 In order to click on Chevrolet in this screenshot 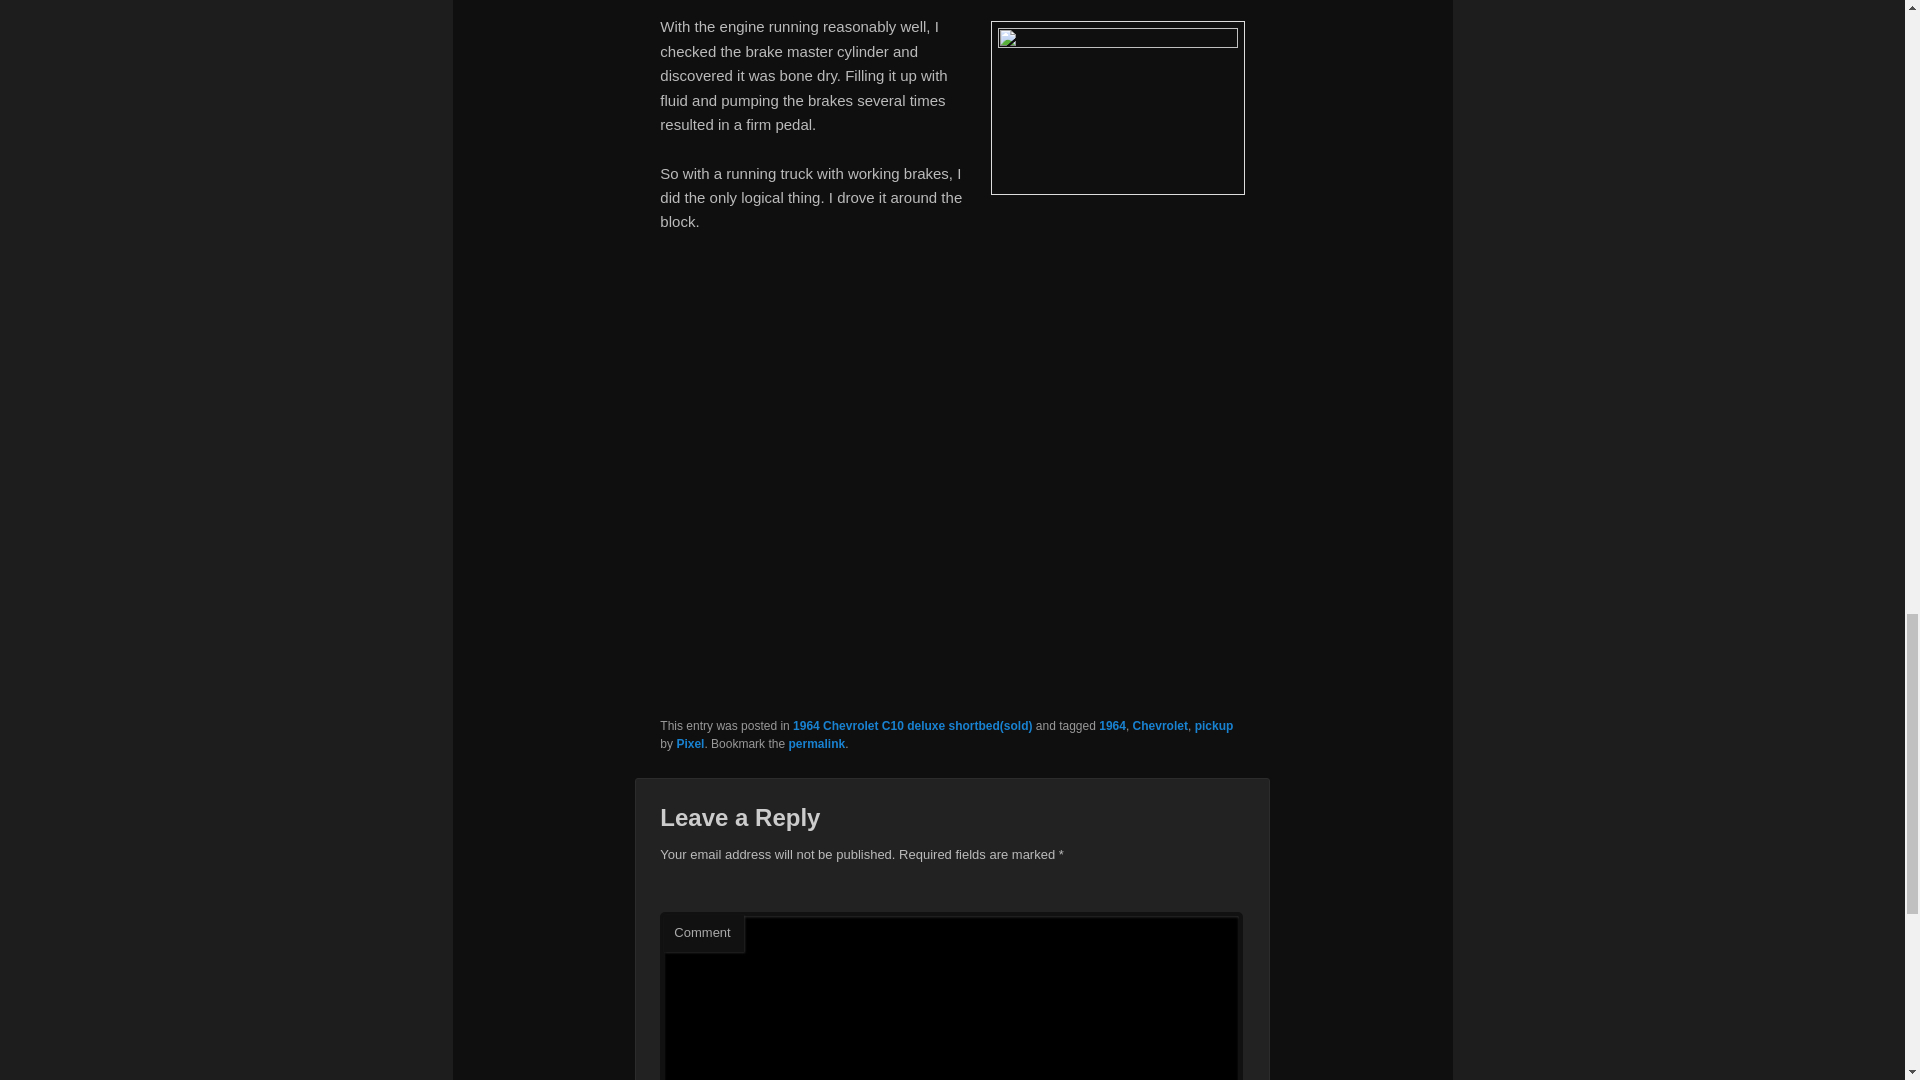, I will do `click(1160, 726)`.